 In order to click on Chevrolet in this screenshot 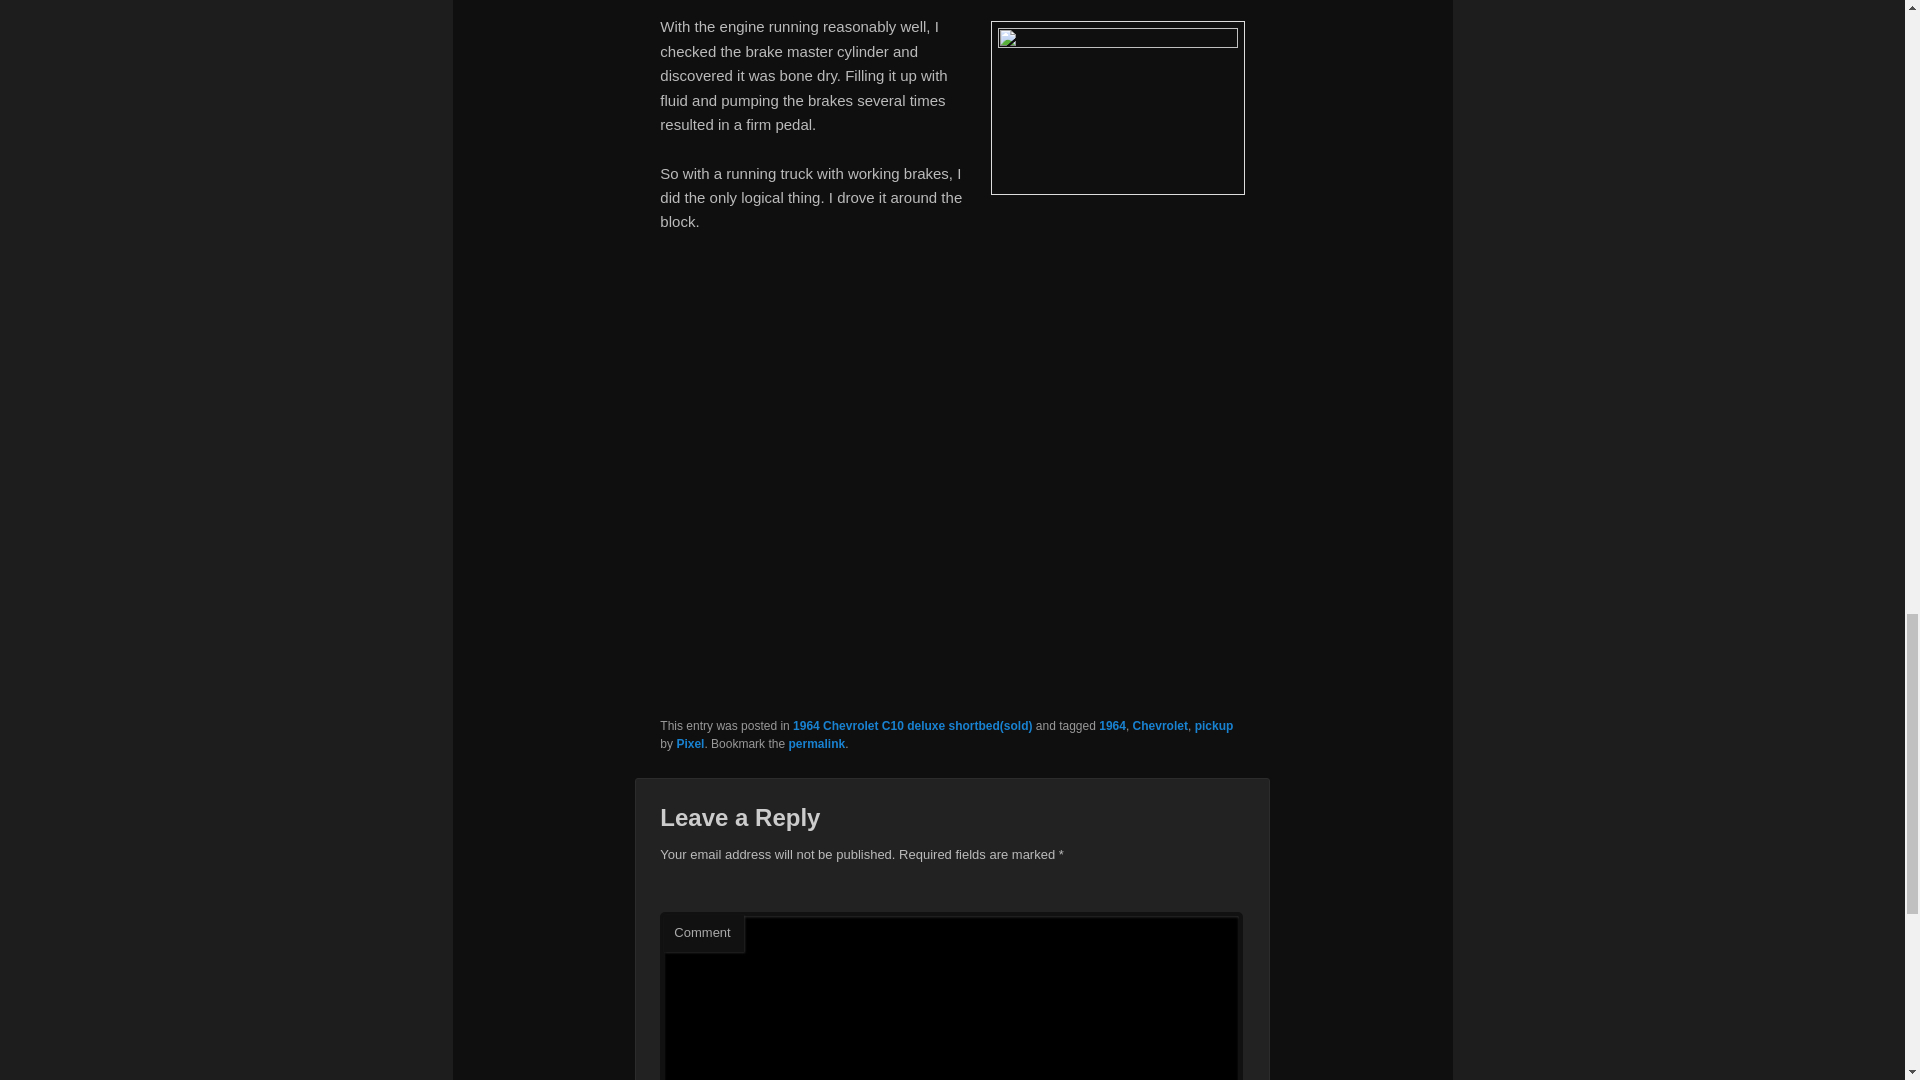, I will do `click(1160, 726)`.